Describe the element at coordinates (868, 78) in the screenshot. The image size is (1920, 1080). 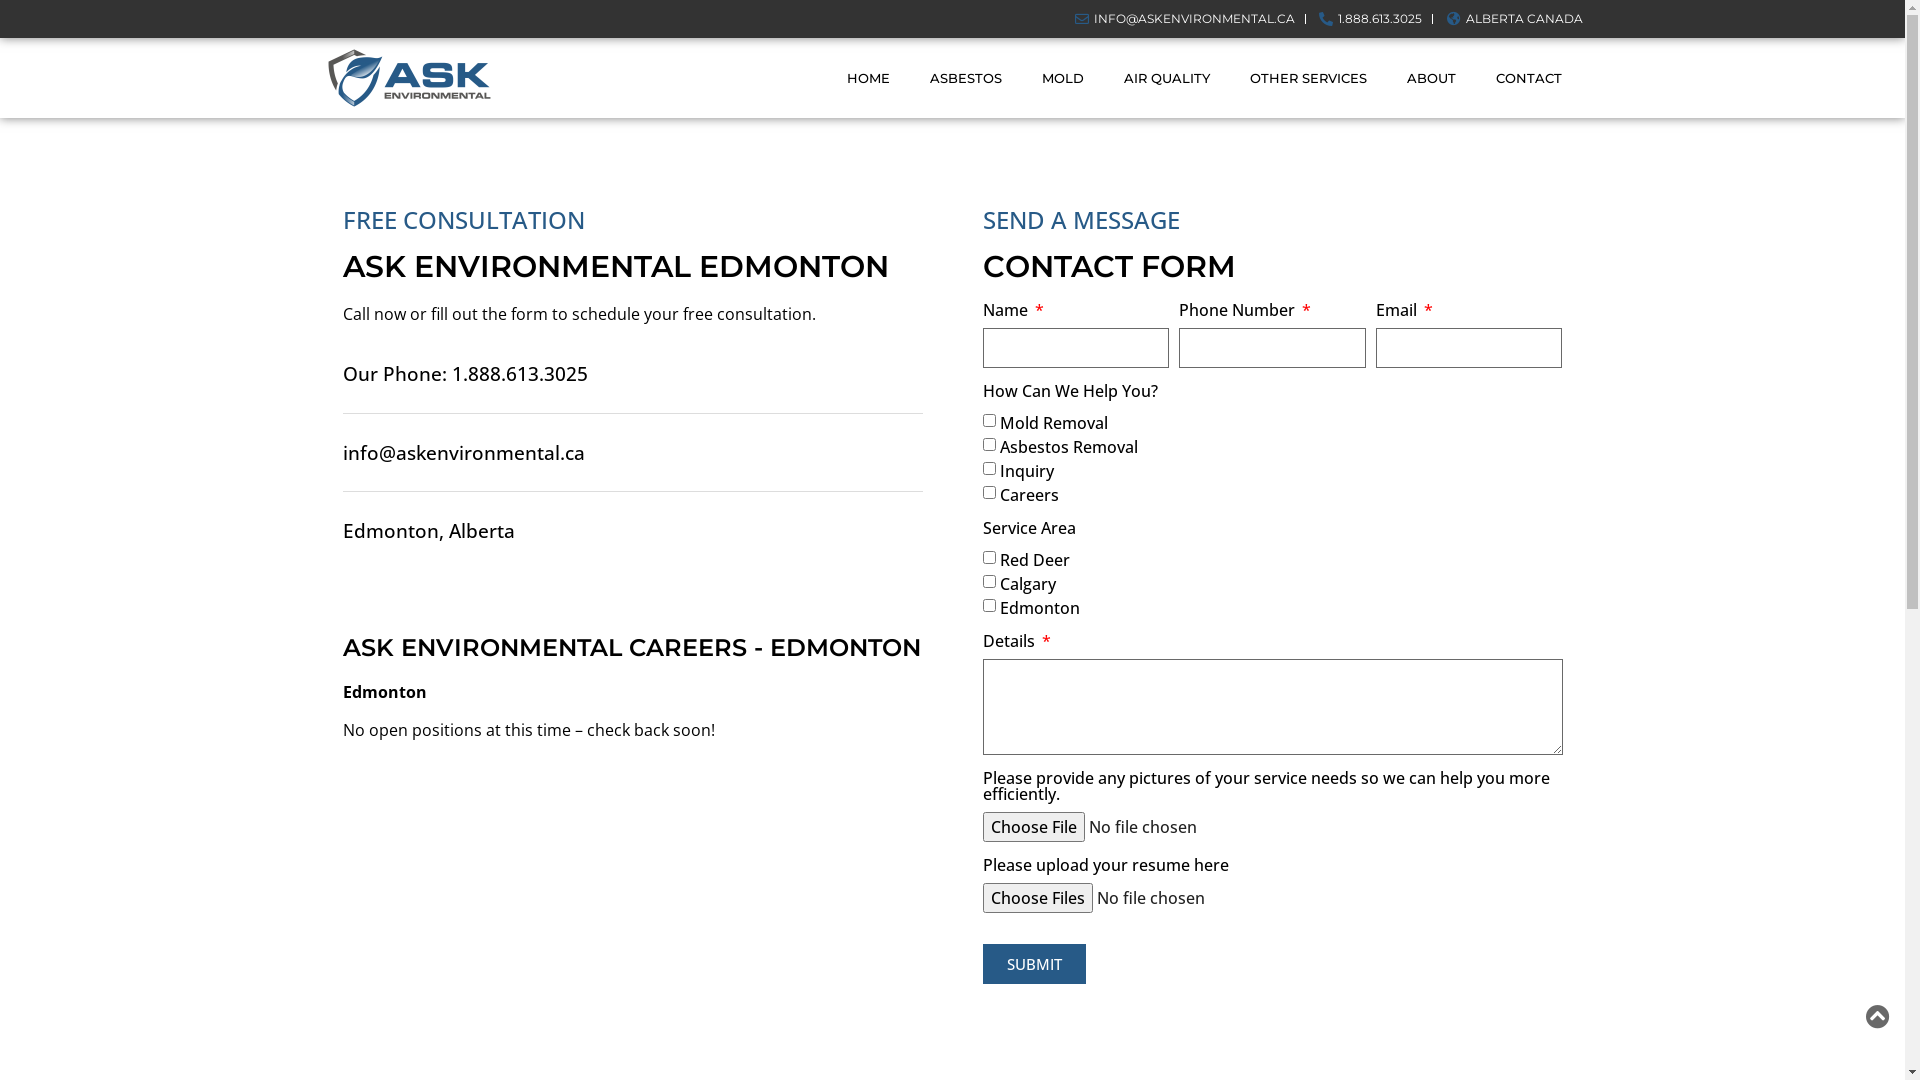
I see `HOME` at that location.